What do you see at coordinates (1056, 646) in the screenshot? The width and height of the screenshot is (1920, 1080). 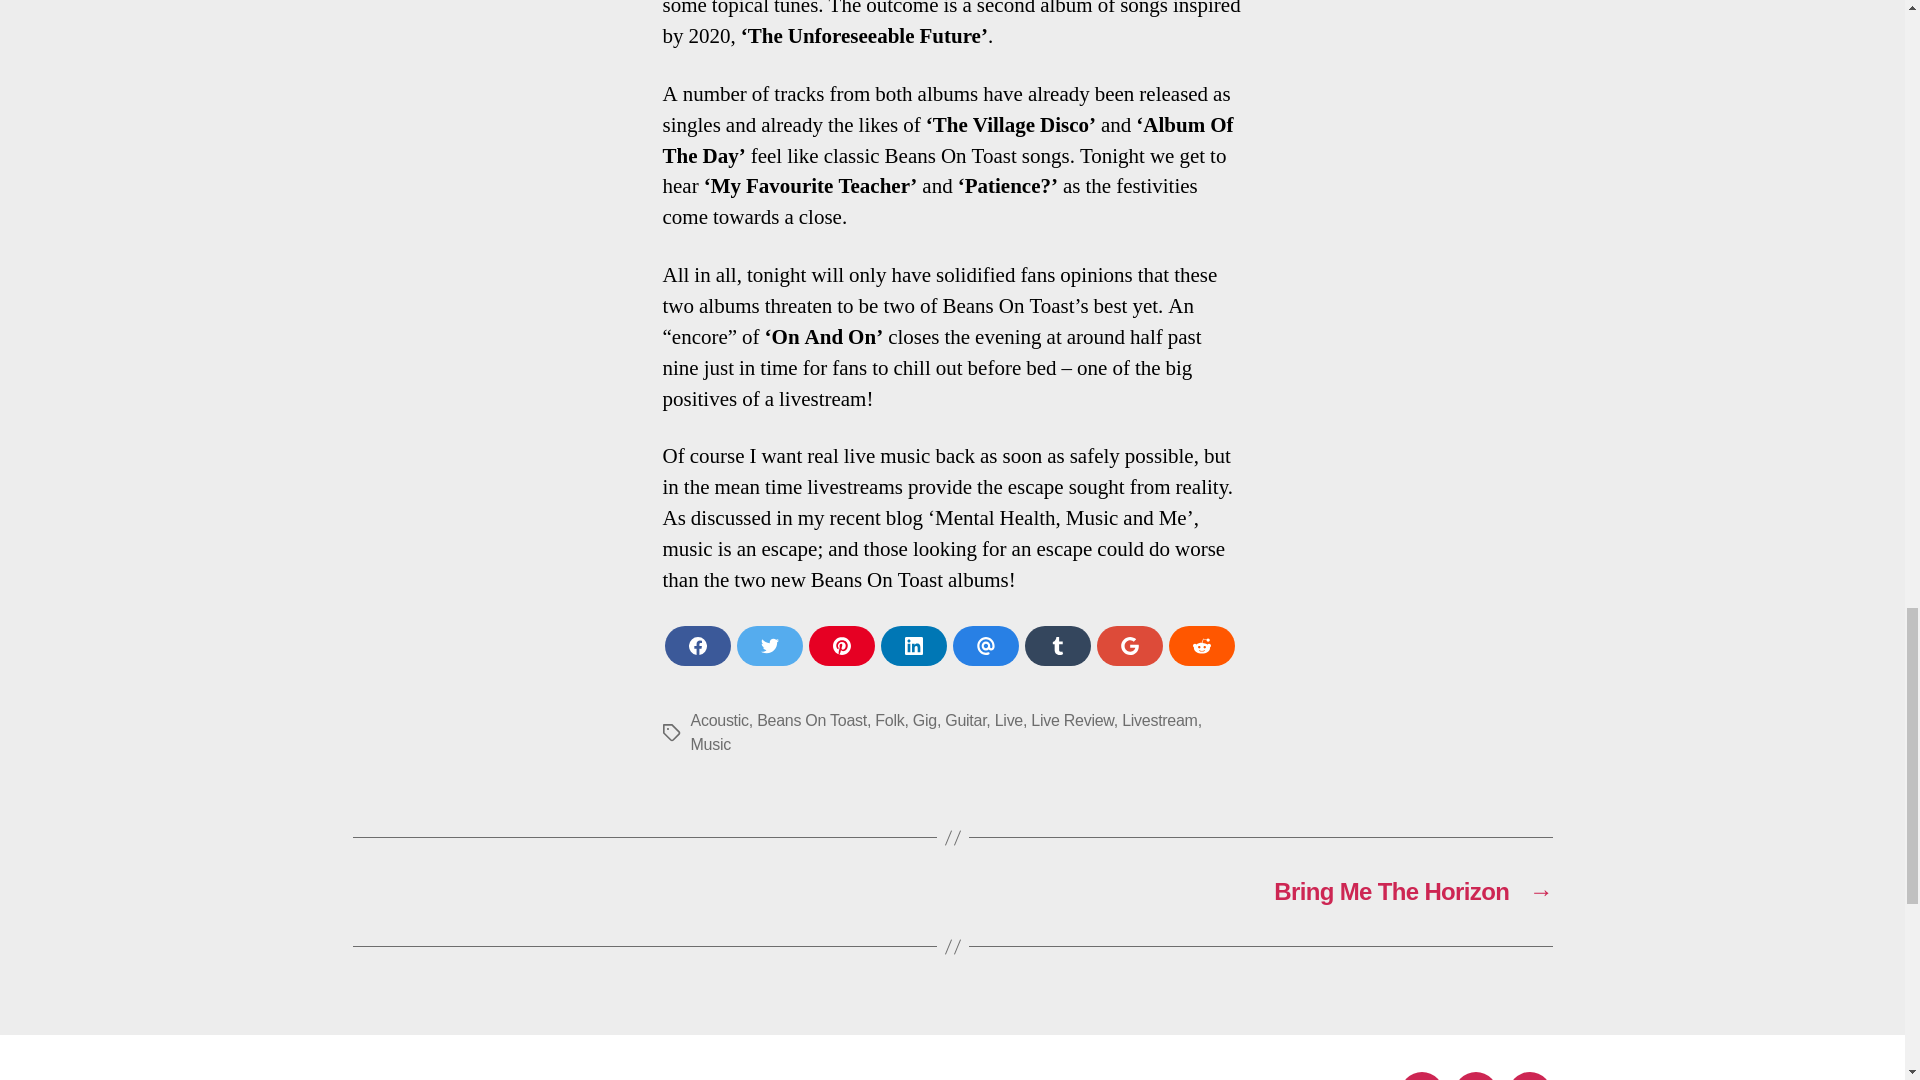 I see `Share on Tumblr` at bounding box center [1056, 646].